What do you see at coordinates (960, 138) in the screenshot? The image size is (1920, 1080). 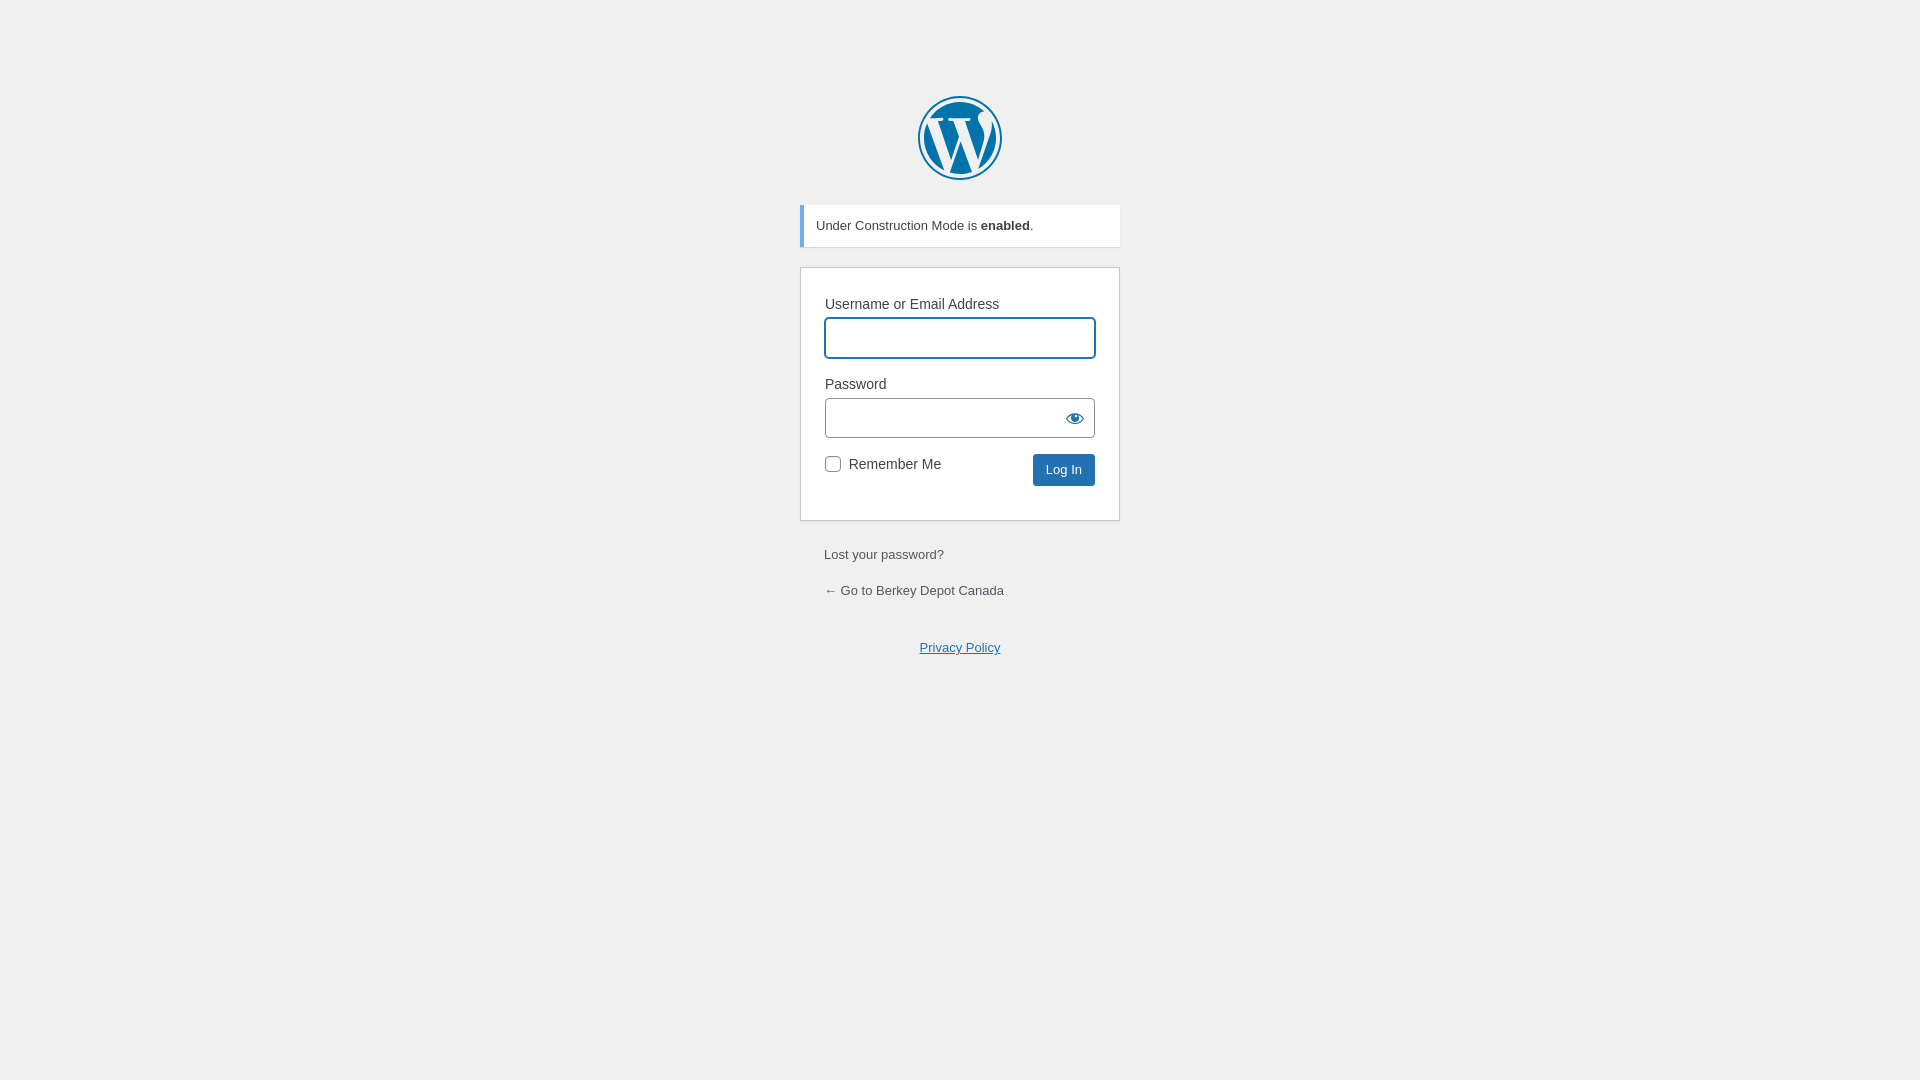 I see `Powered by WordPress` at bounding box center [960, 138].